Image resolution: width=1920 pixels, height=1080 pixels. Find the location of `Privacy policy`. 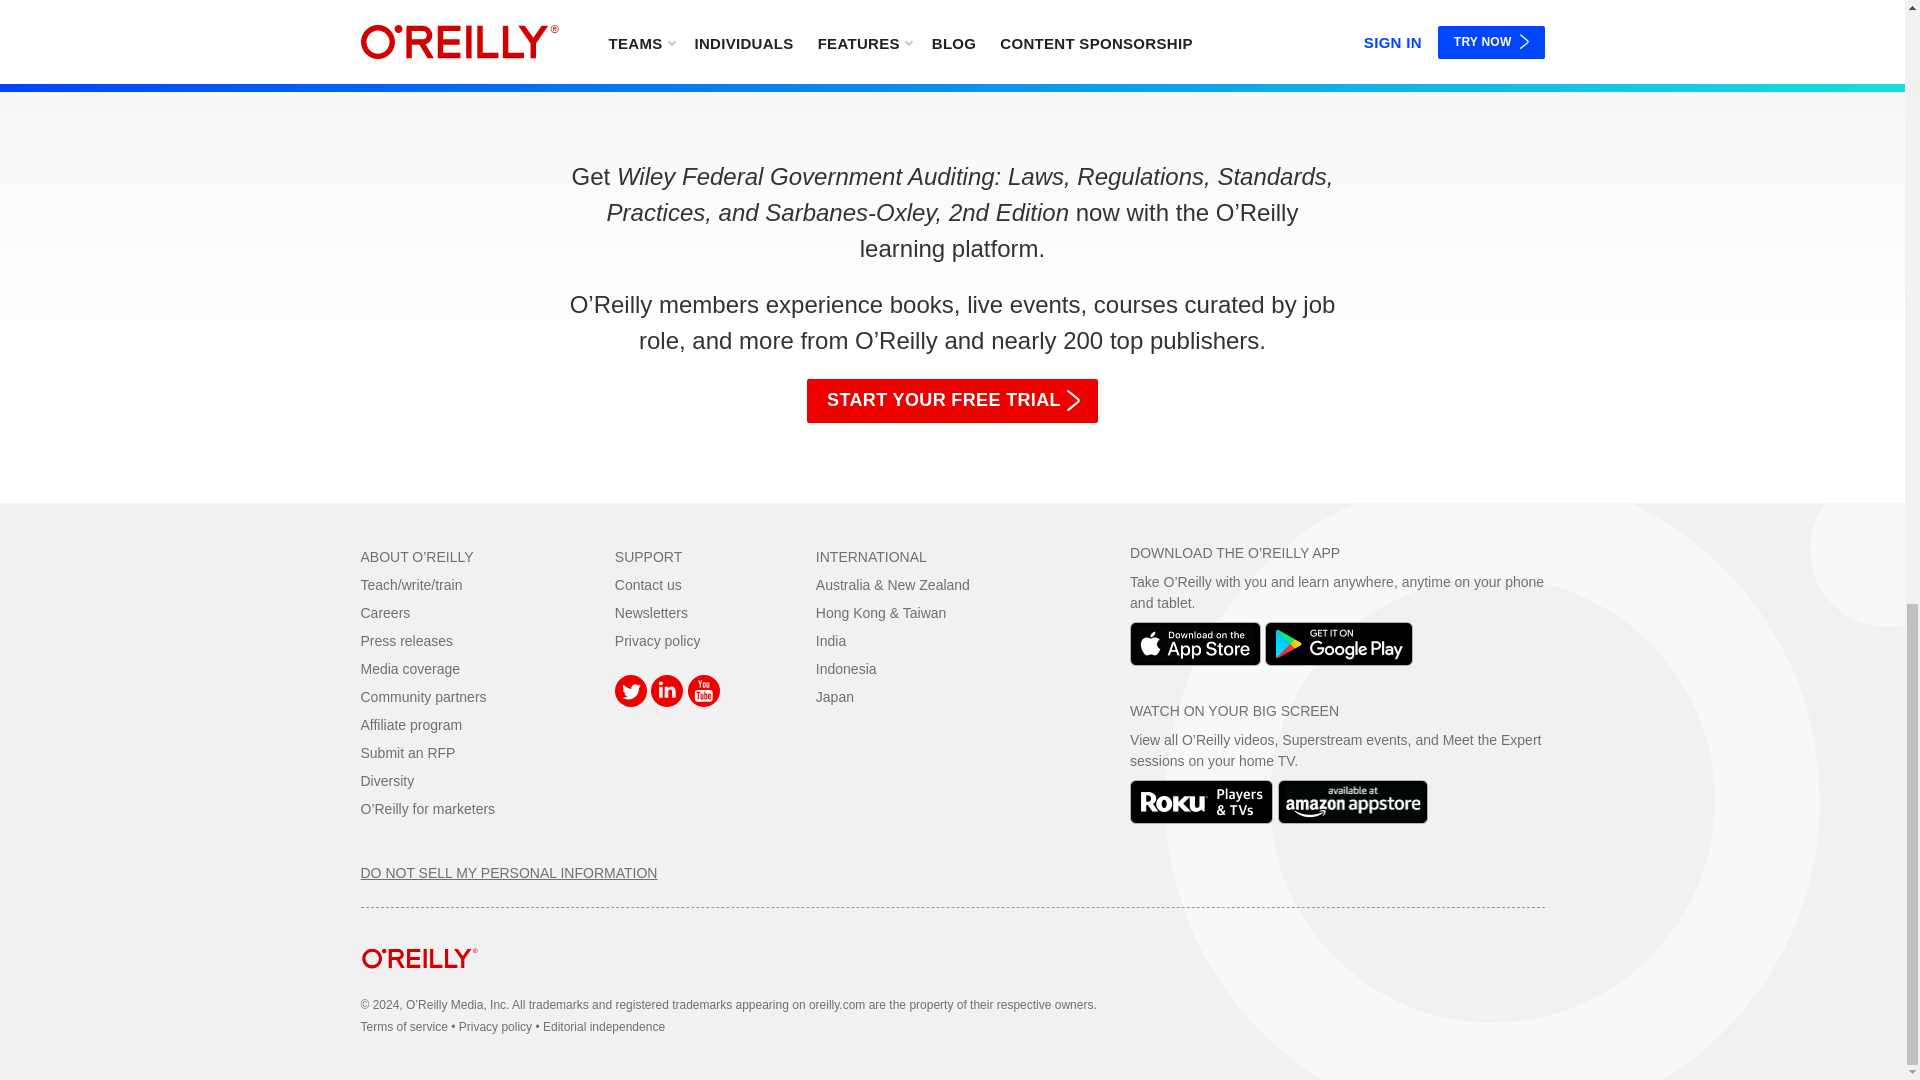

Privacy policy is located at coordinates (657, 640).